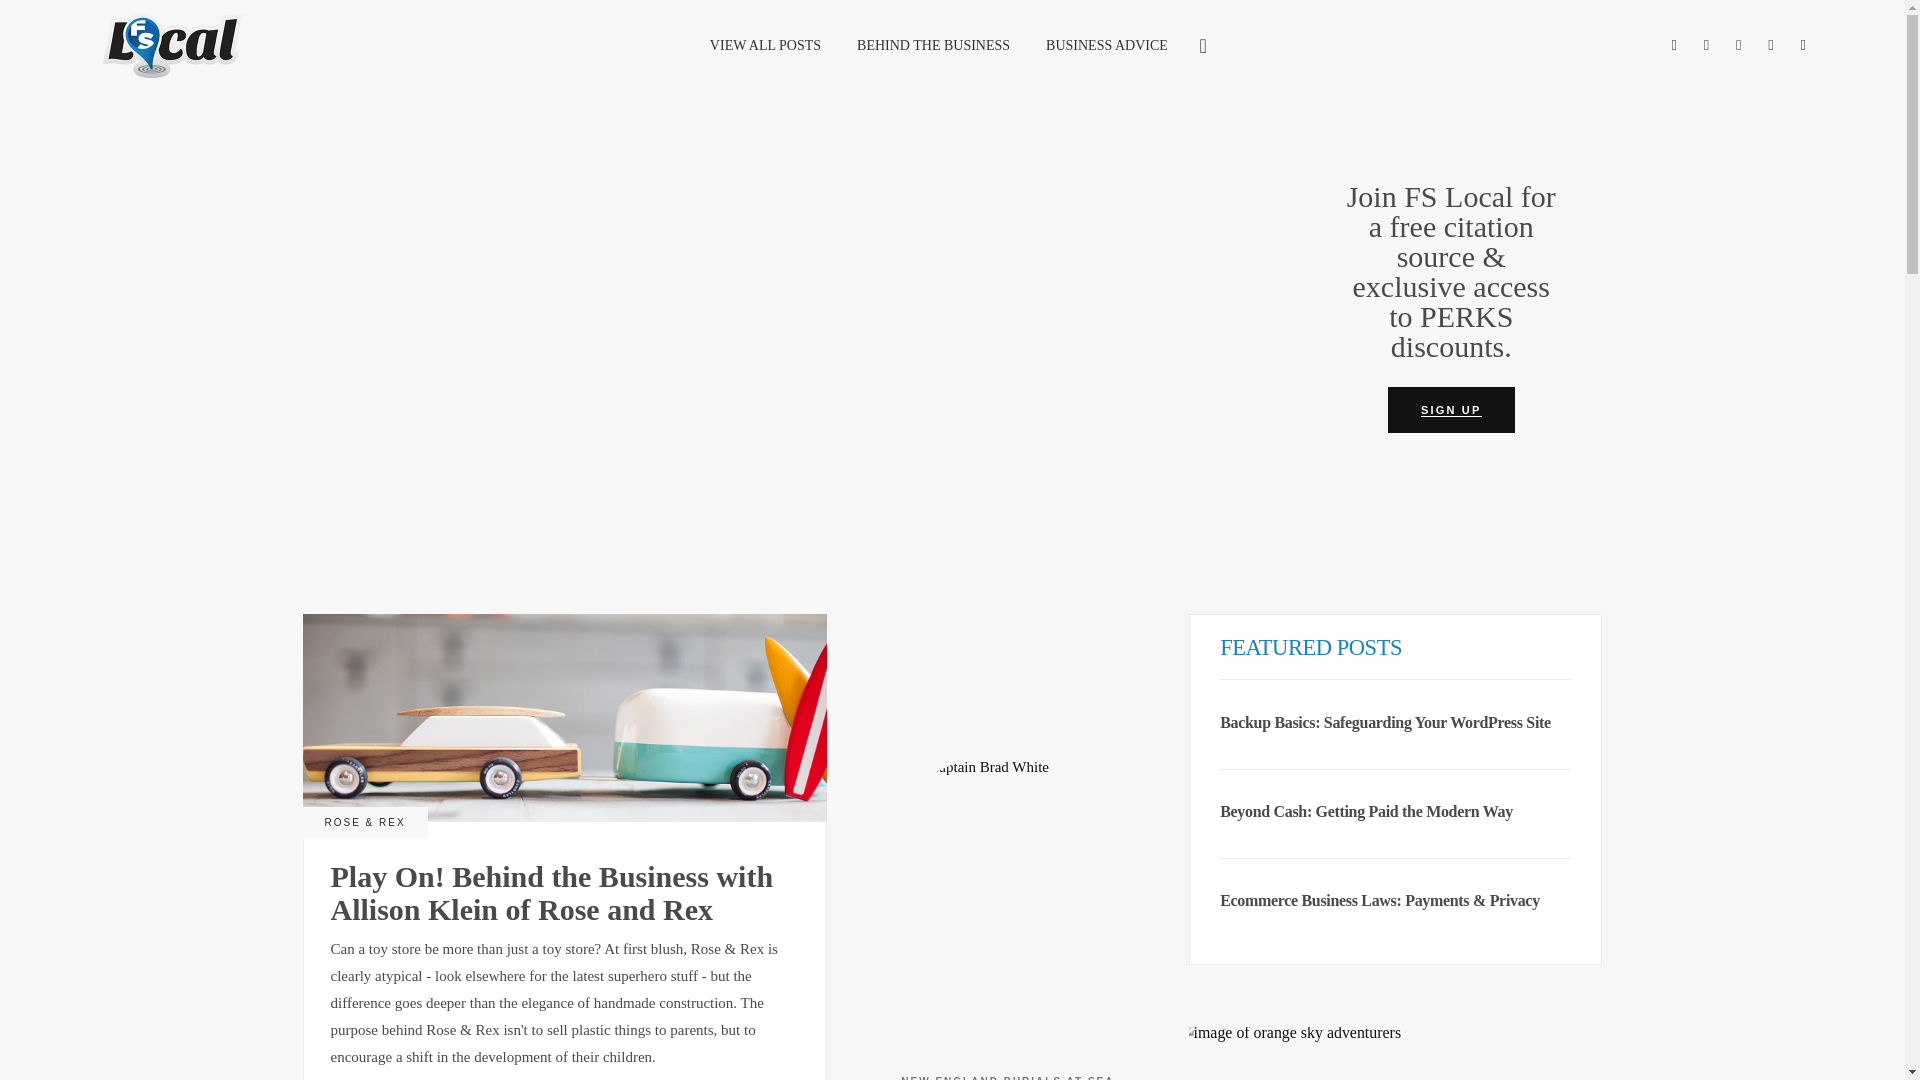 The width and height of the screenshot is (1920, 1080). Describe the element at coordinates (1106, 44) in the screenshot. I see `BUSINESS ADVICE` at that location.